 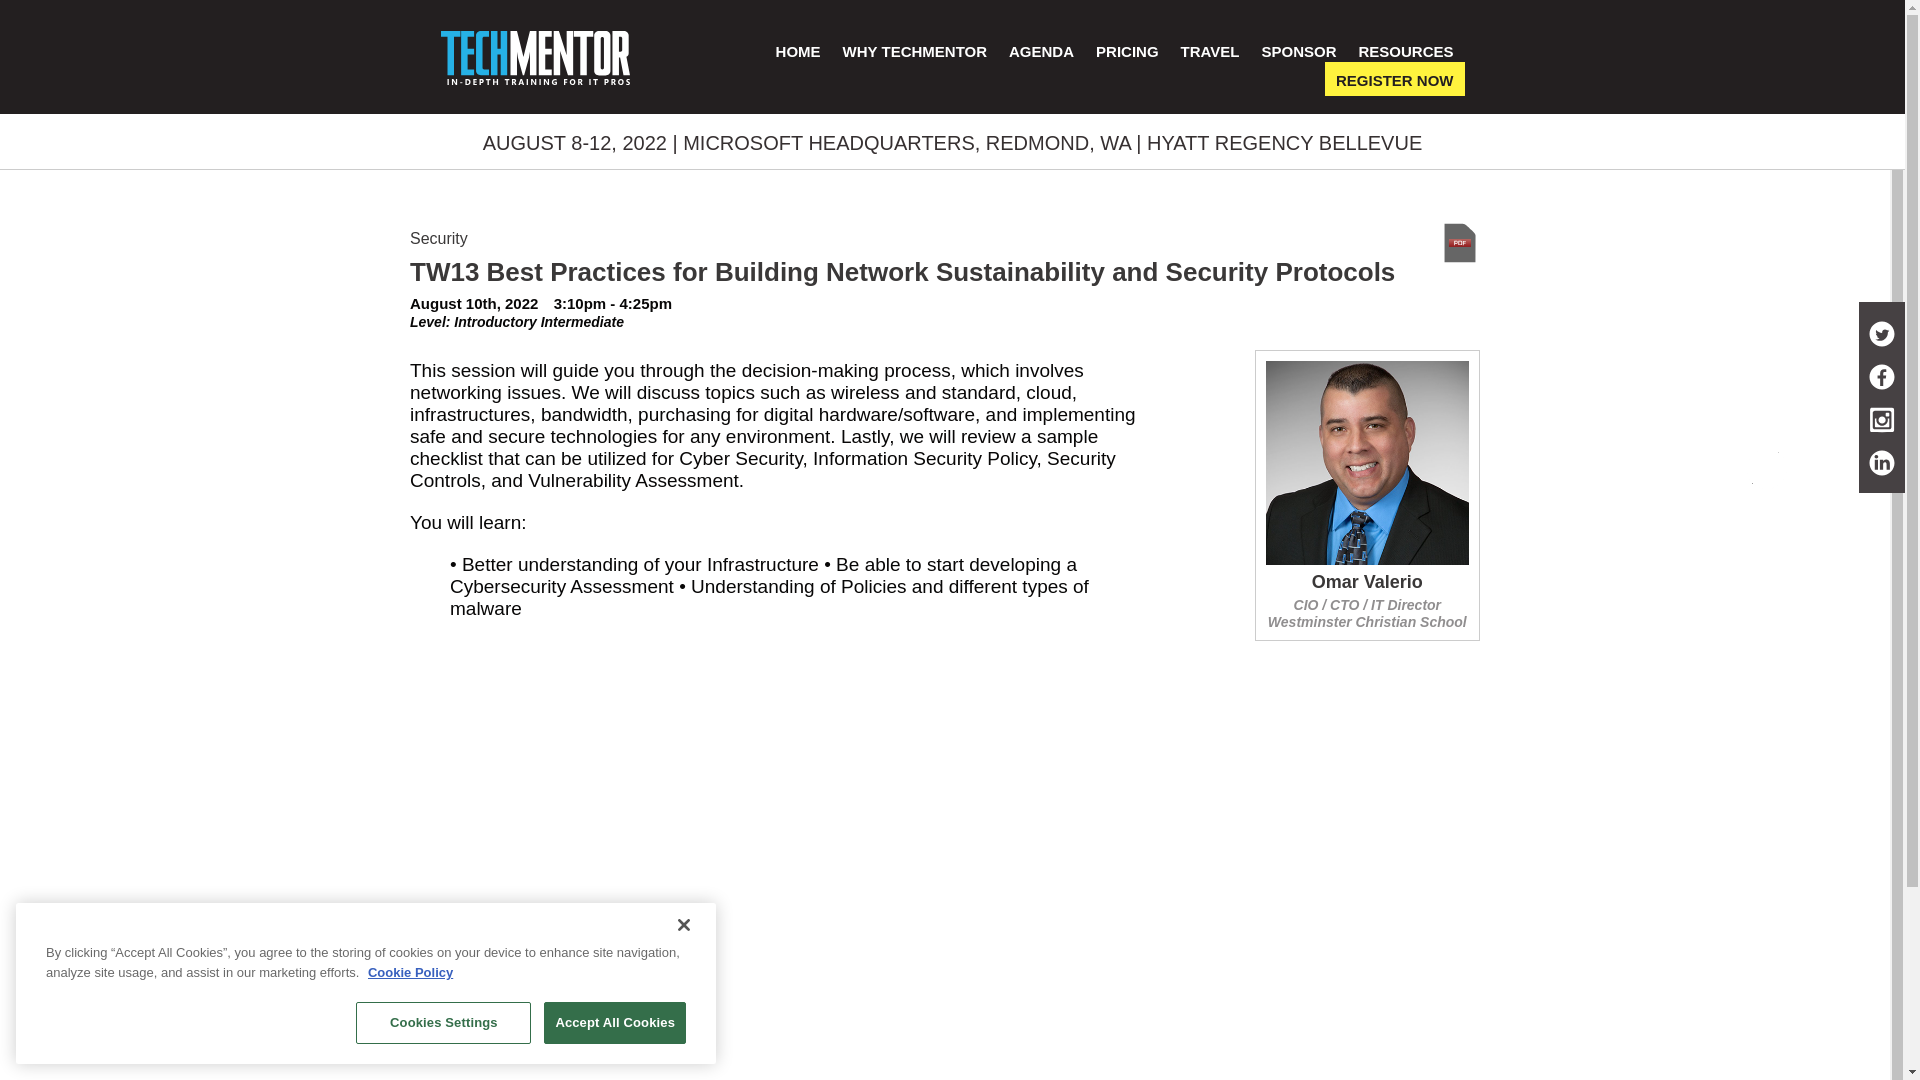 What do you see at coordinates (1041, 52) in the screenshot?
I see `AGENDA` at bounding box center [1041, 52].